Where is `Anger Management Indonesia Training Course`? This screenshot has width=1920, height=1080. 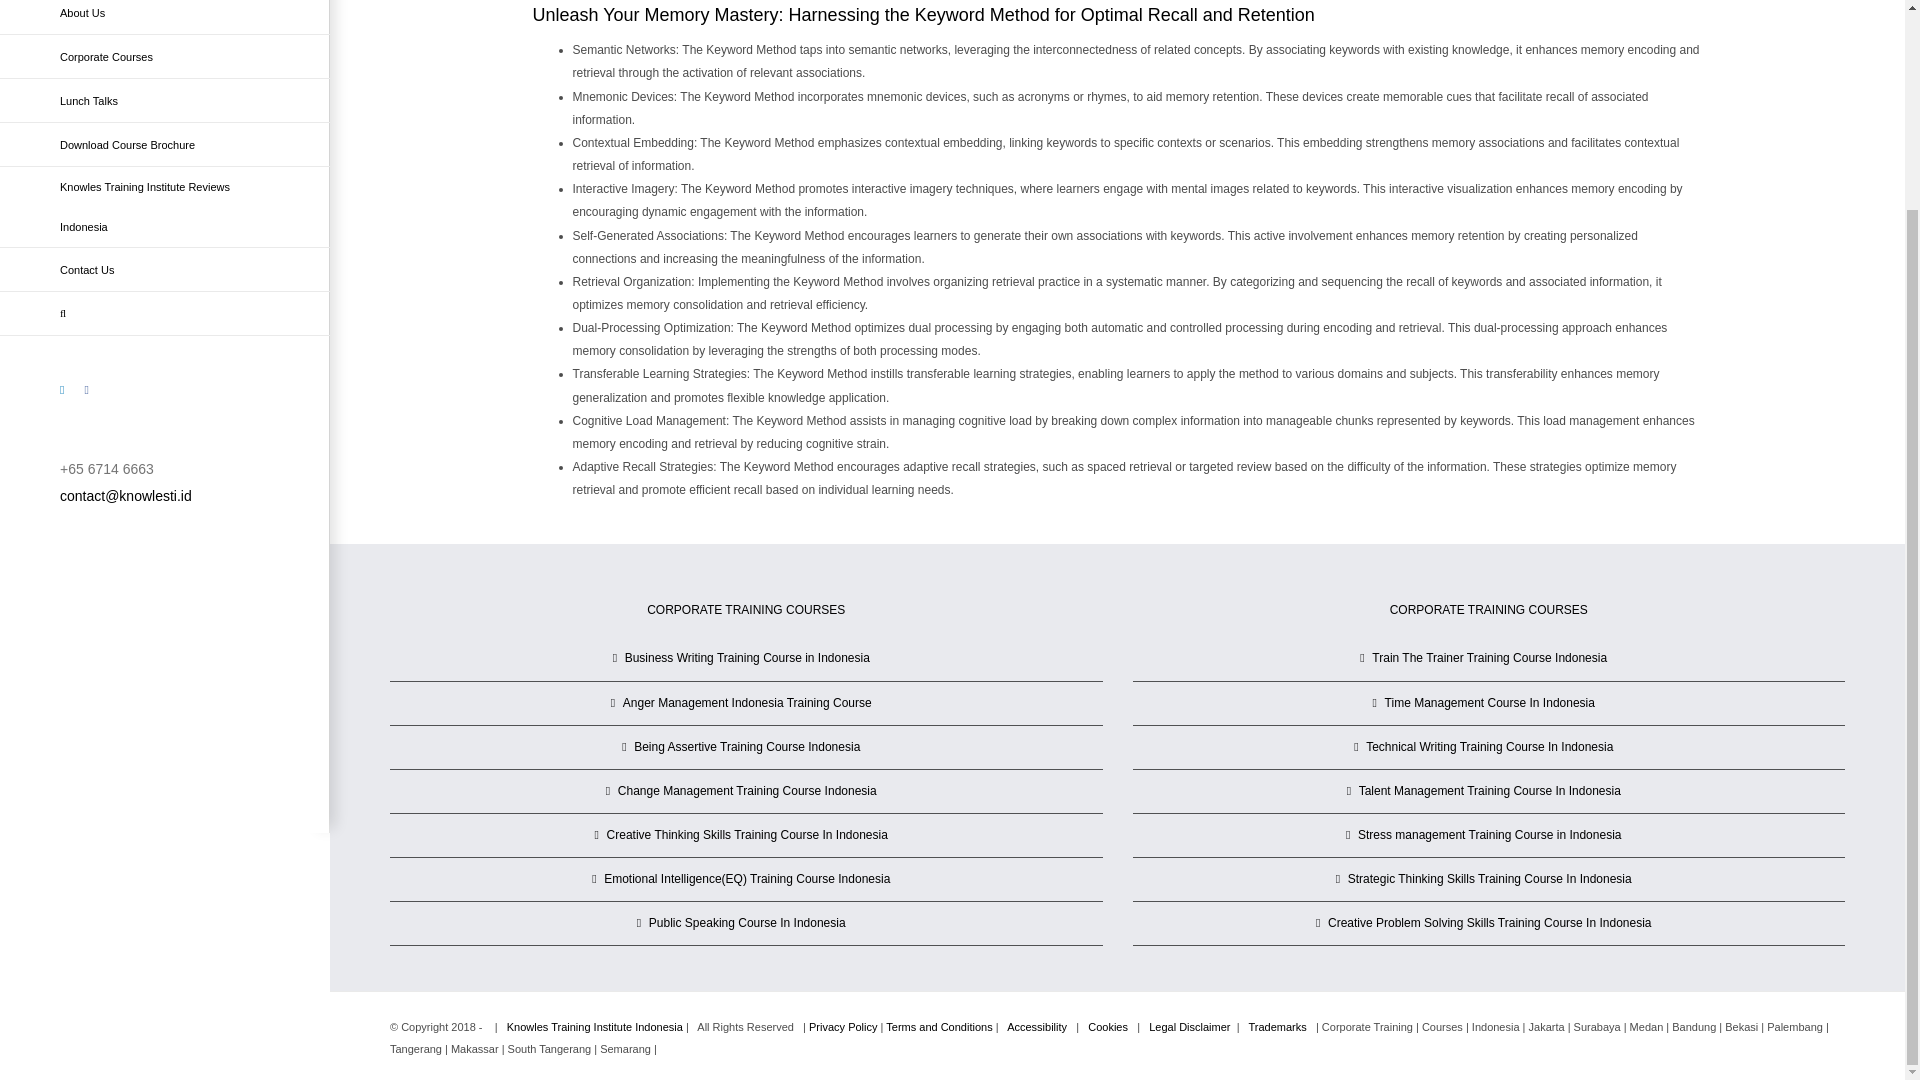
Anger Management Indonesia Training Course is located at coordinates (746, 703).